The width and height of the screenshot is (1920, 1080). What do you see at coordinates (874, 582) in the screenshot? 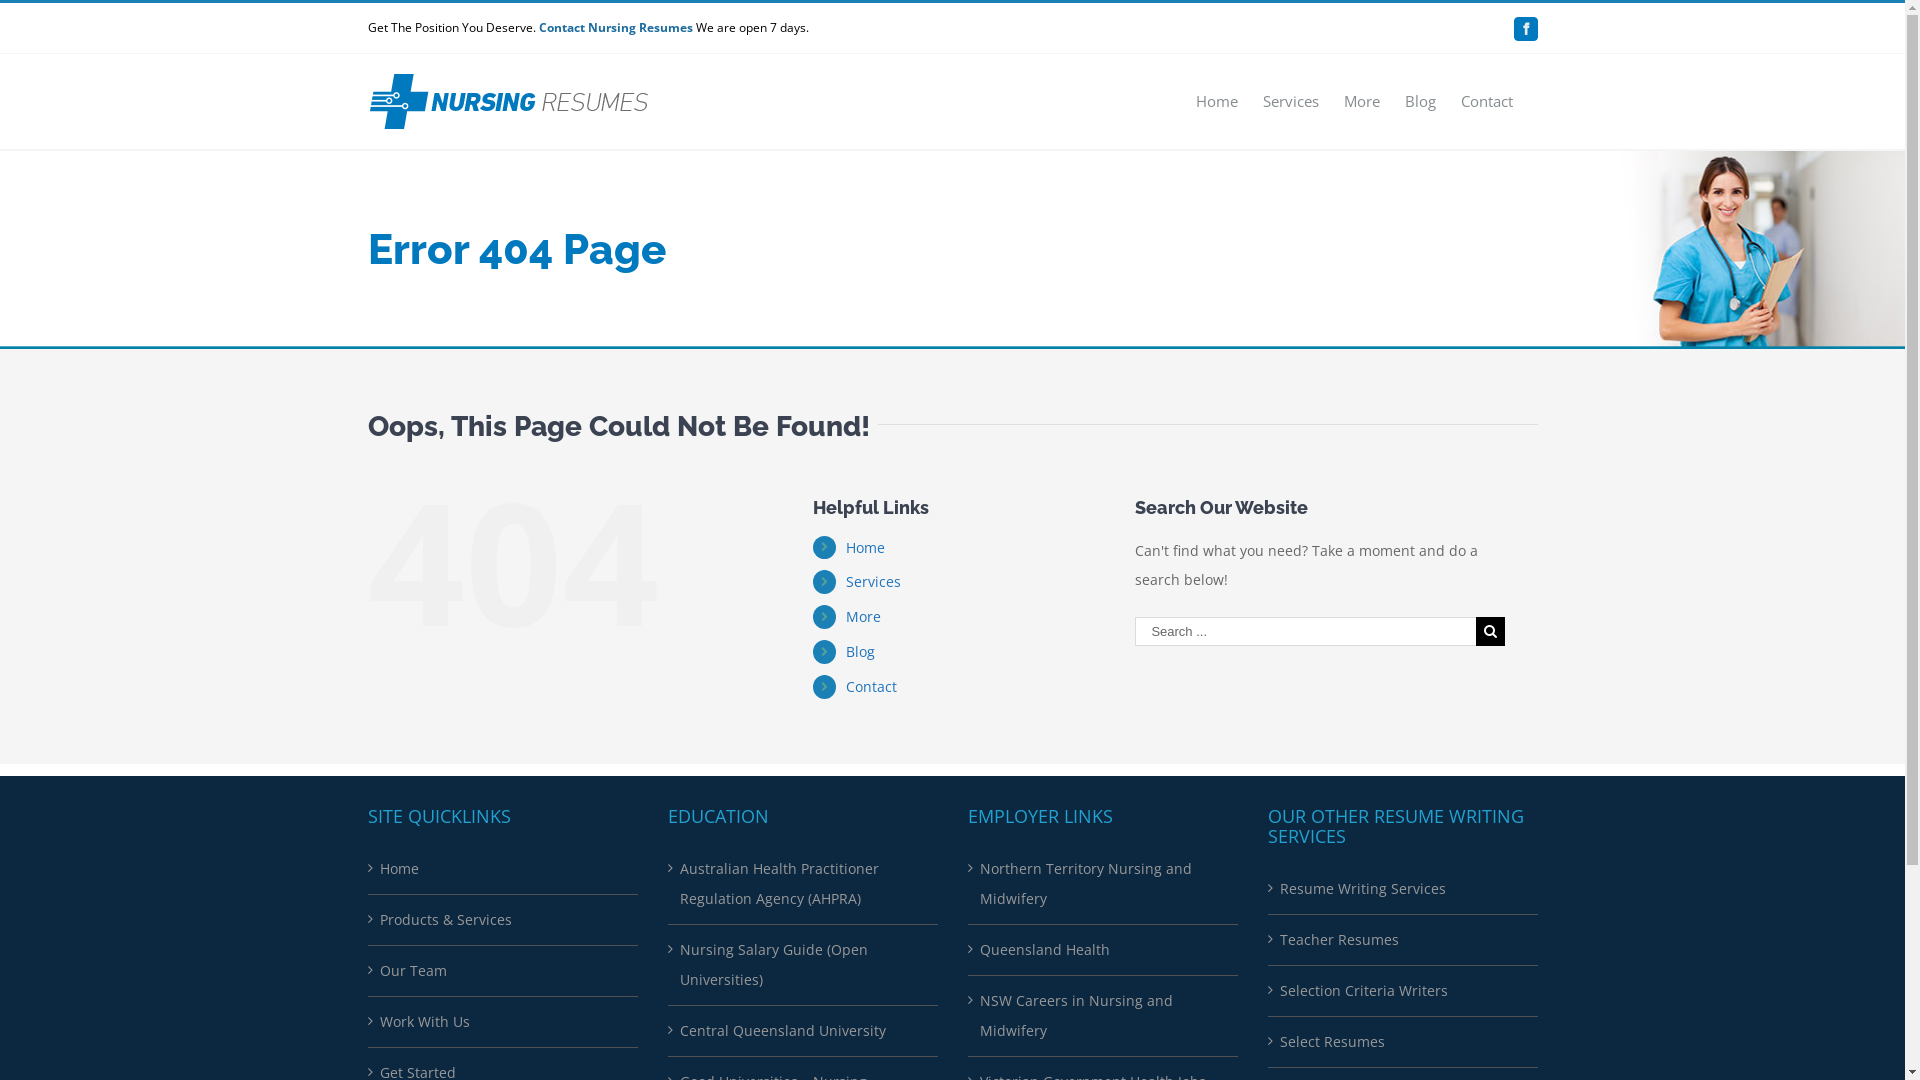
I see `Services` at bounding box center [874, 582].